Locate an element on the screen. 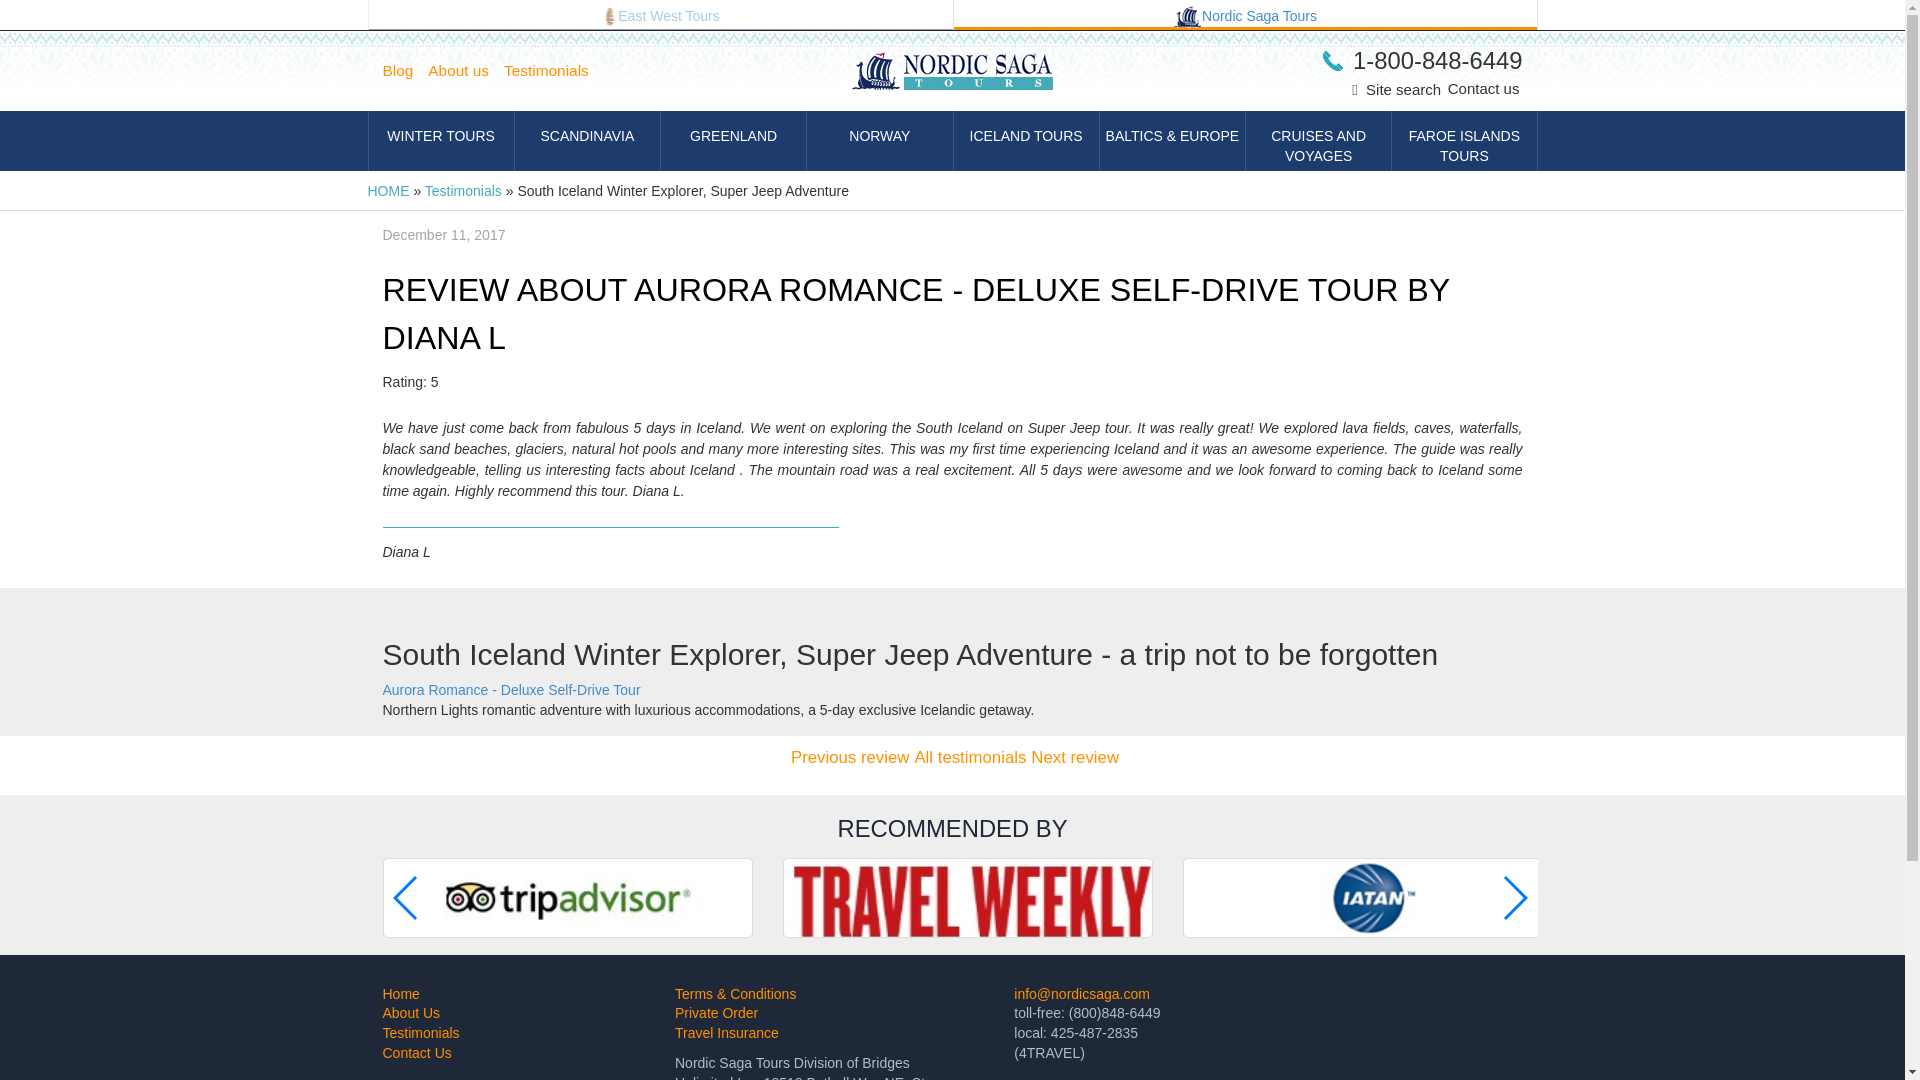 This screenshot has height=1080, width=1920. FAROE ISLANDS is located at coordinates (1464, 140).